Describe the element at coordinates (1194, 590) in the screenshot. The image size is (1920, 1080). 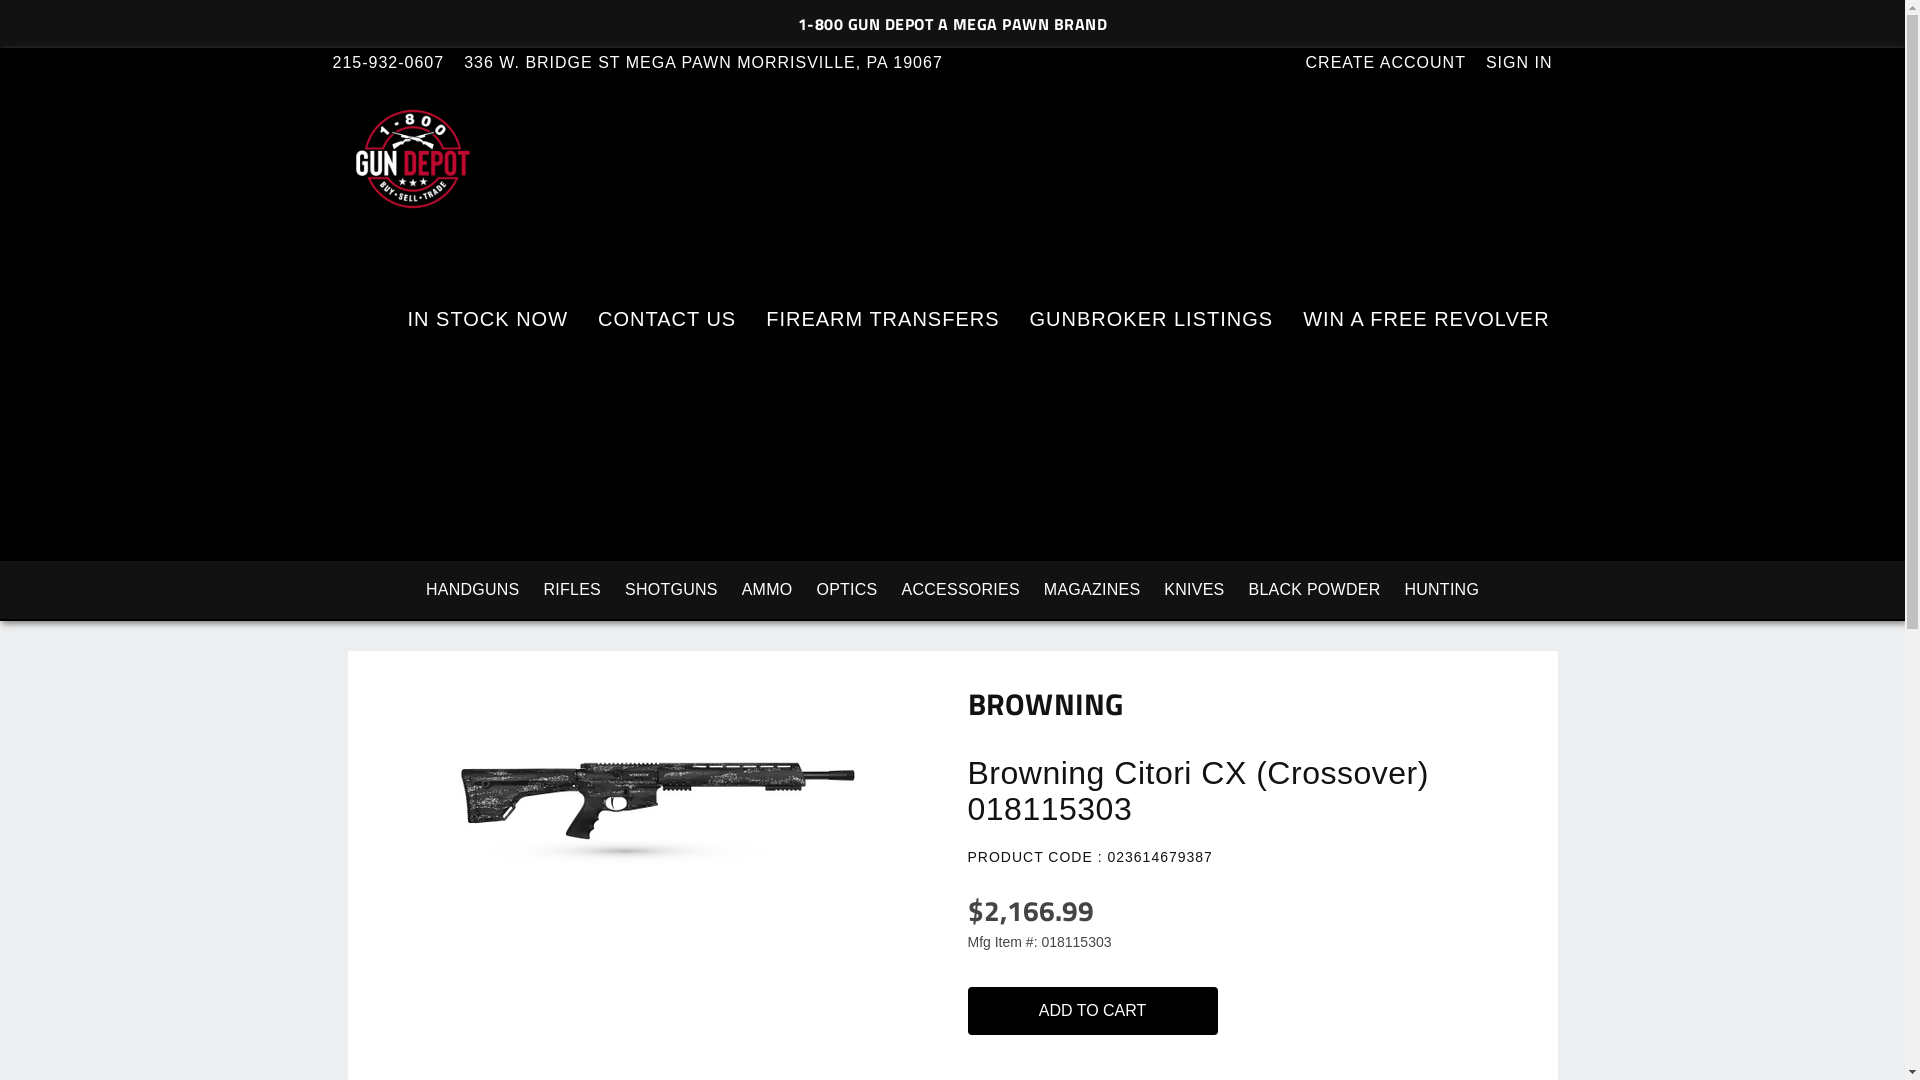
I see `KNIVES` at that location.